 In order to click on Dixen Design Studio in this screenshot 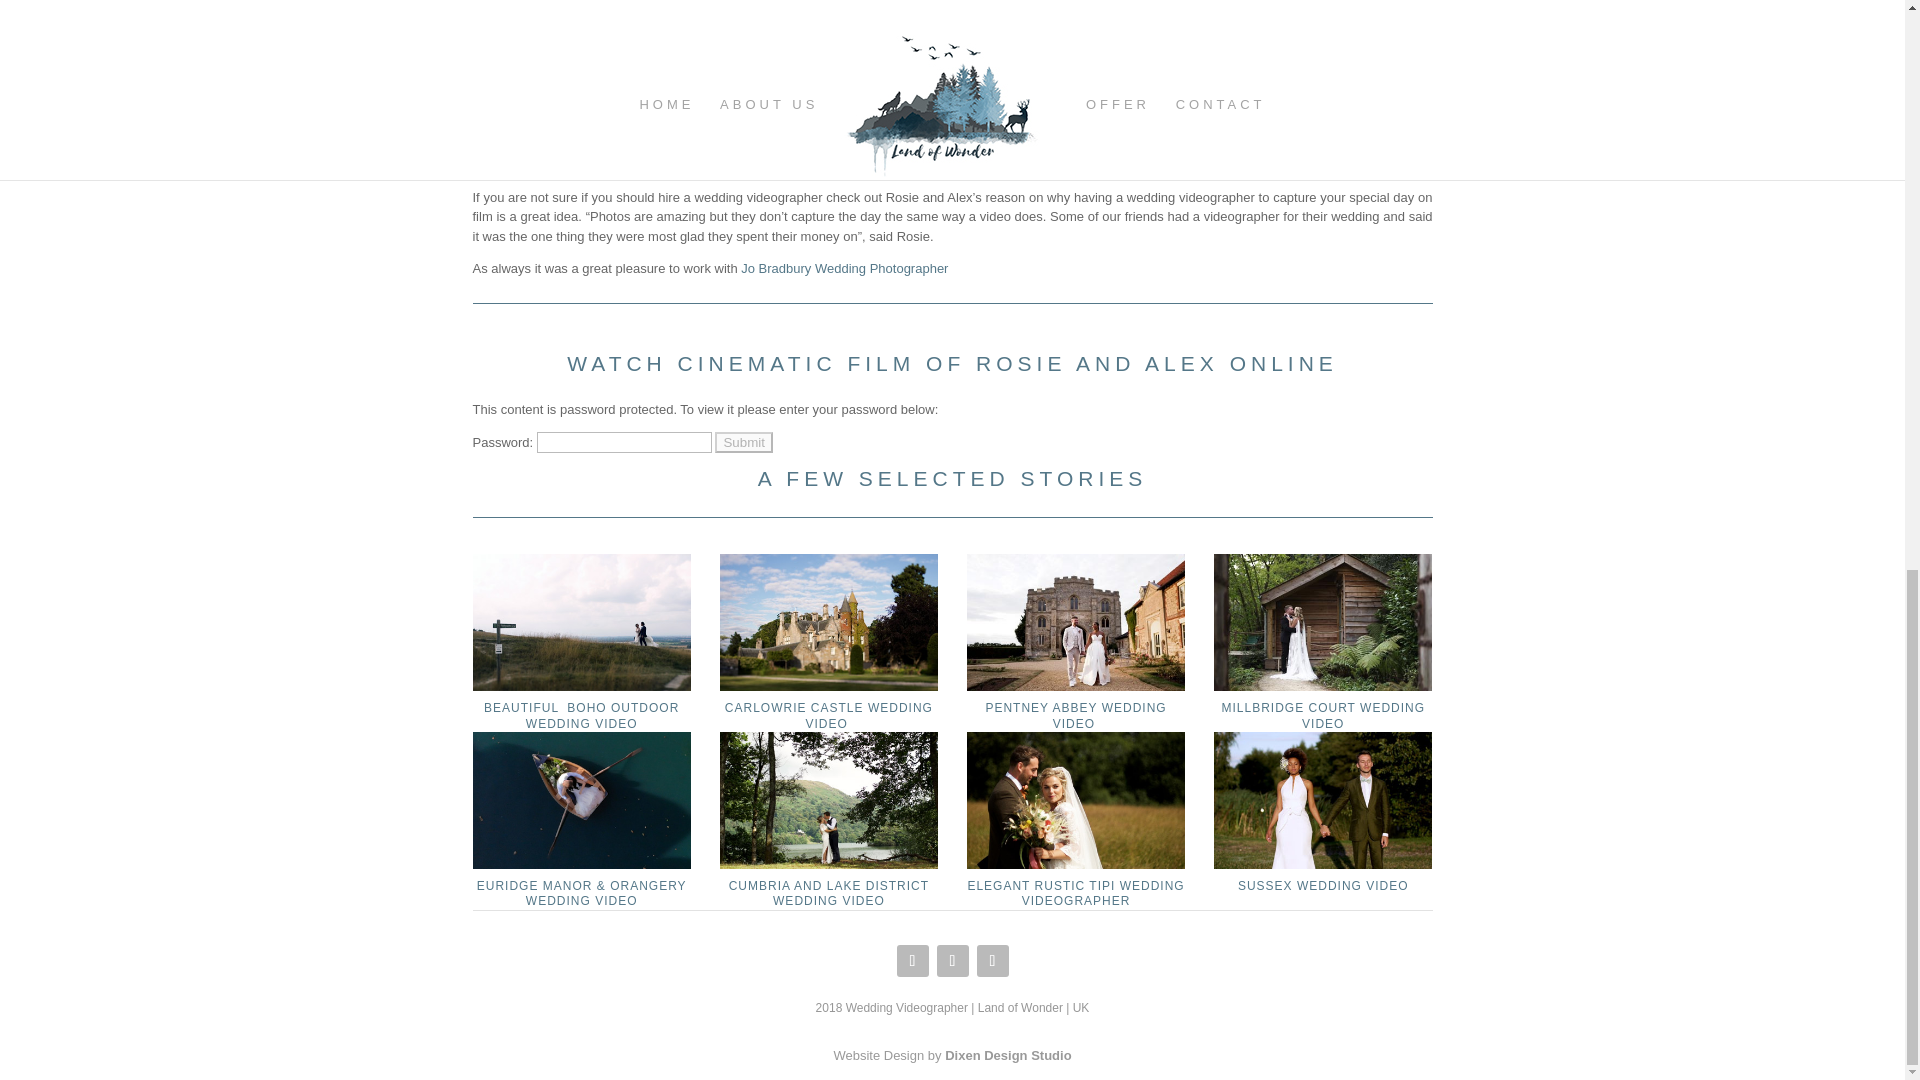, I will do `click(1008, 1054)`.